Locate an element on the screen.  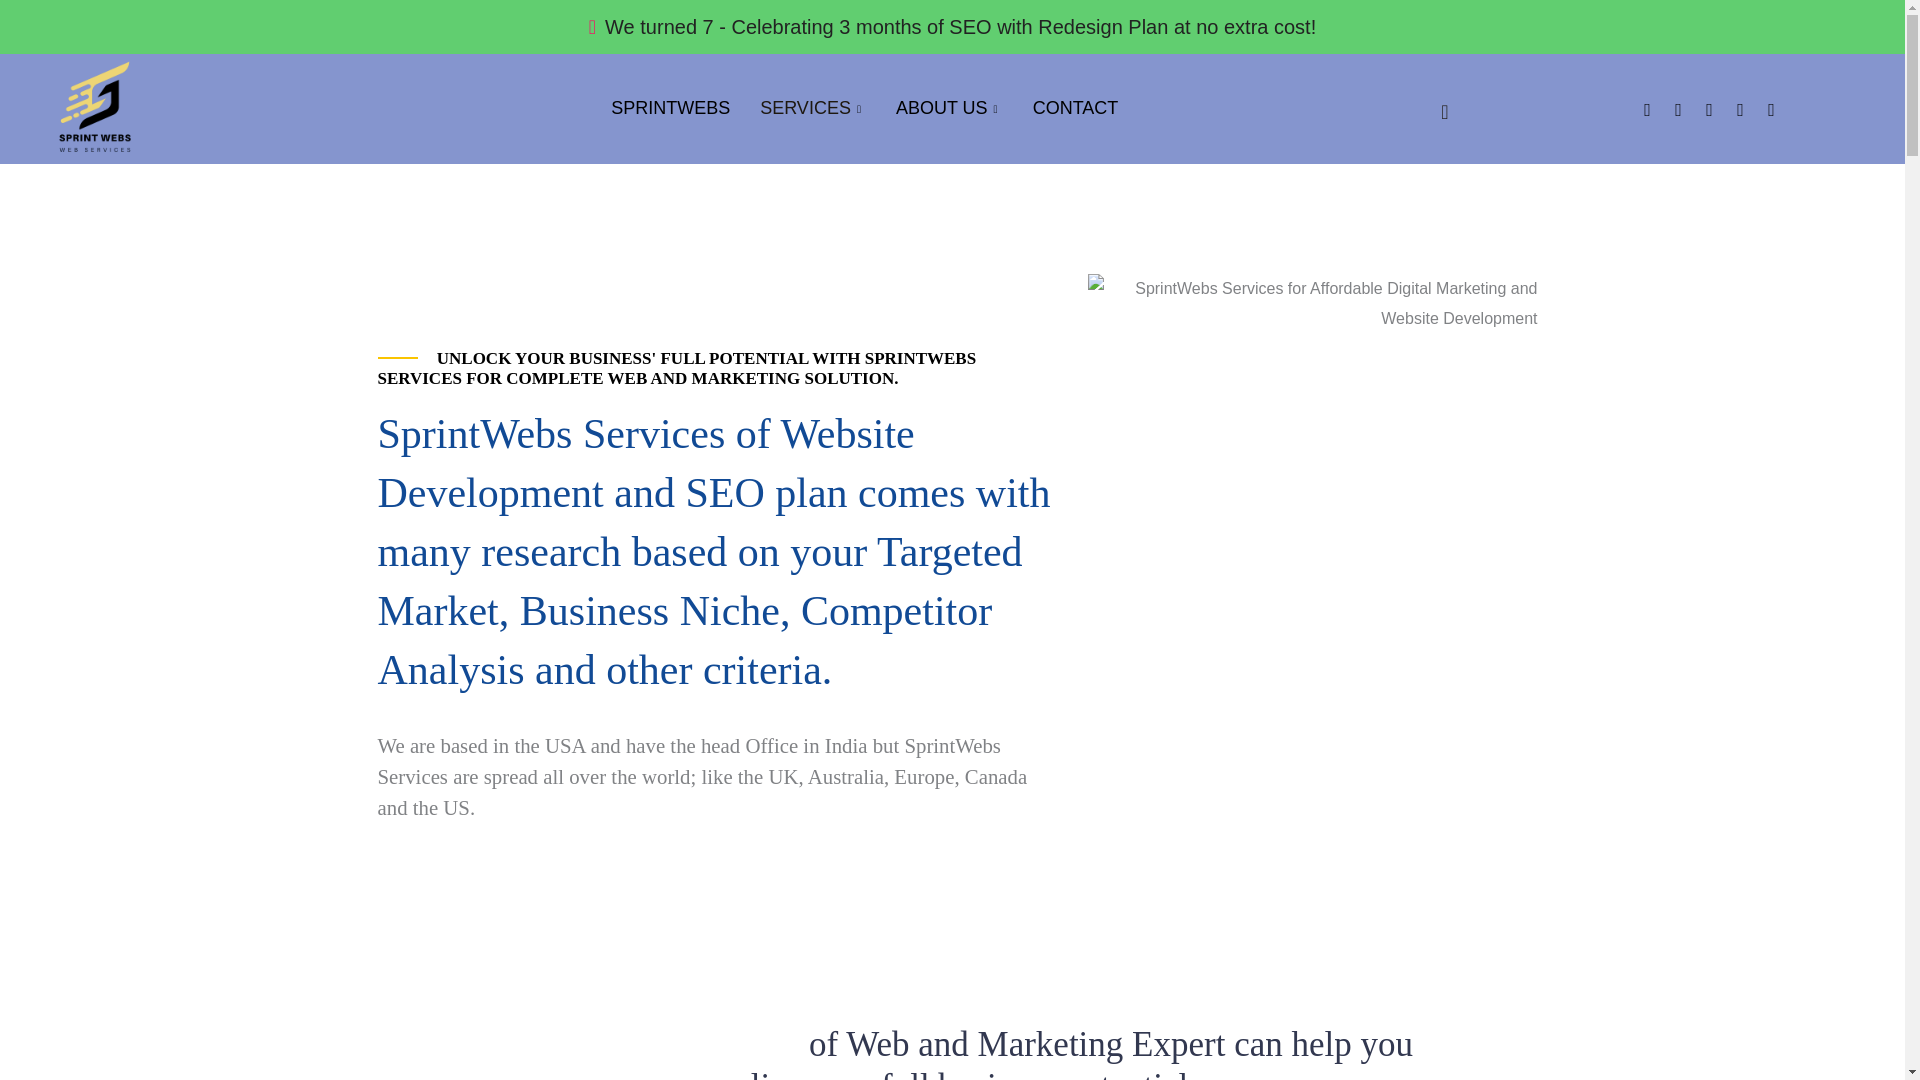
SERVICES is located at coordinates (812, 108).